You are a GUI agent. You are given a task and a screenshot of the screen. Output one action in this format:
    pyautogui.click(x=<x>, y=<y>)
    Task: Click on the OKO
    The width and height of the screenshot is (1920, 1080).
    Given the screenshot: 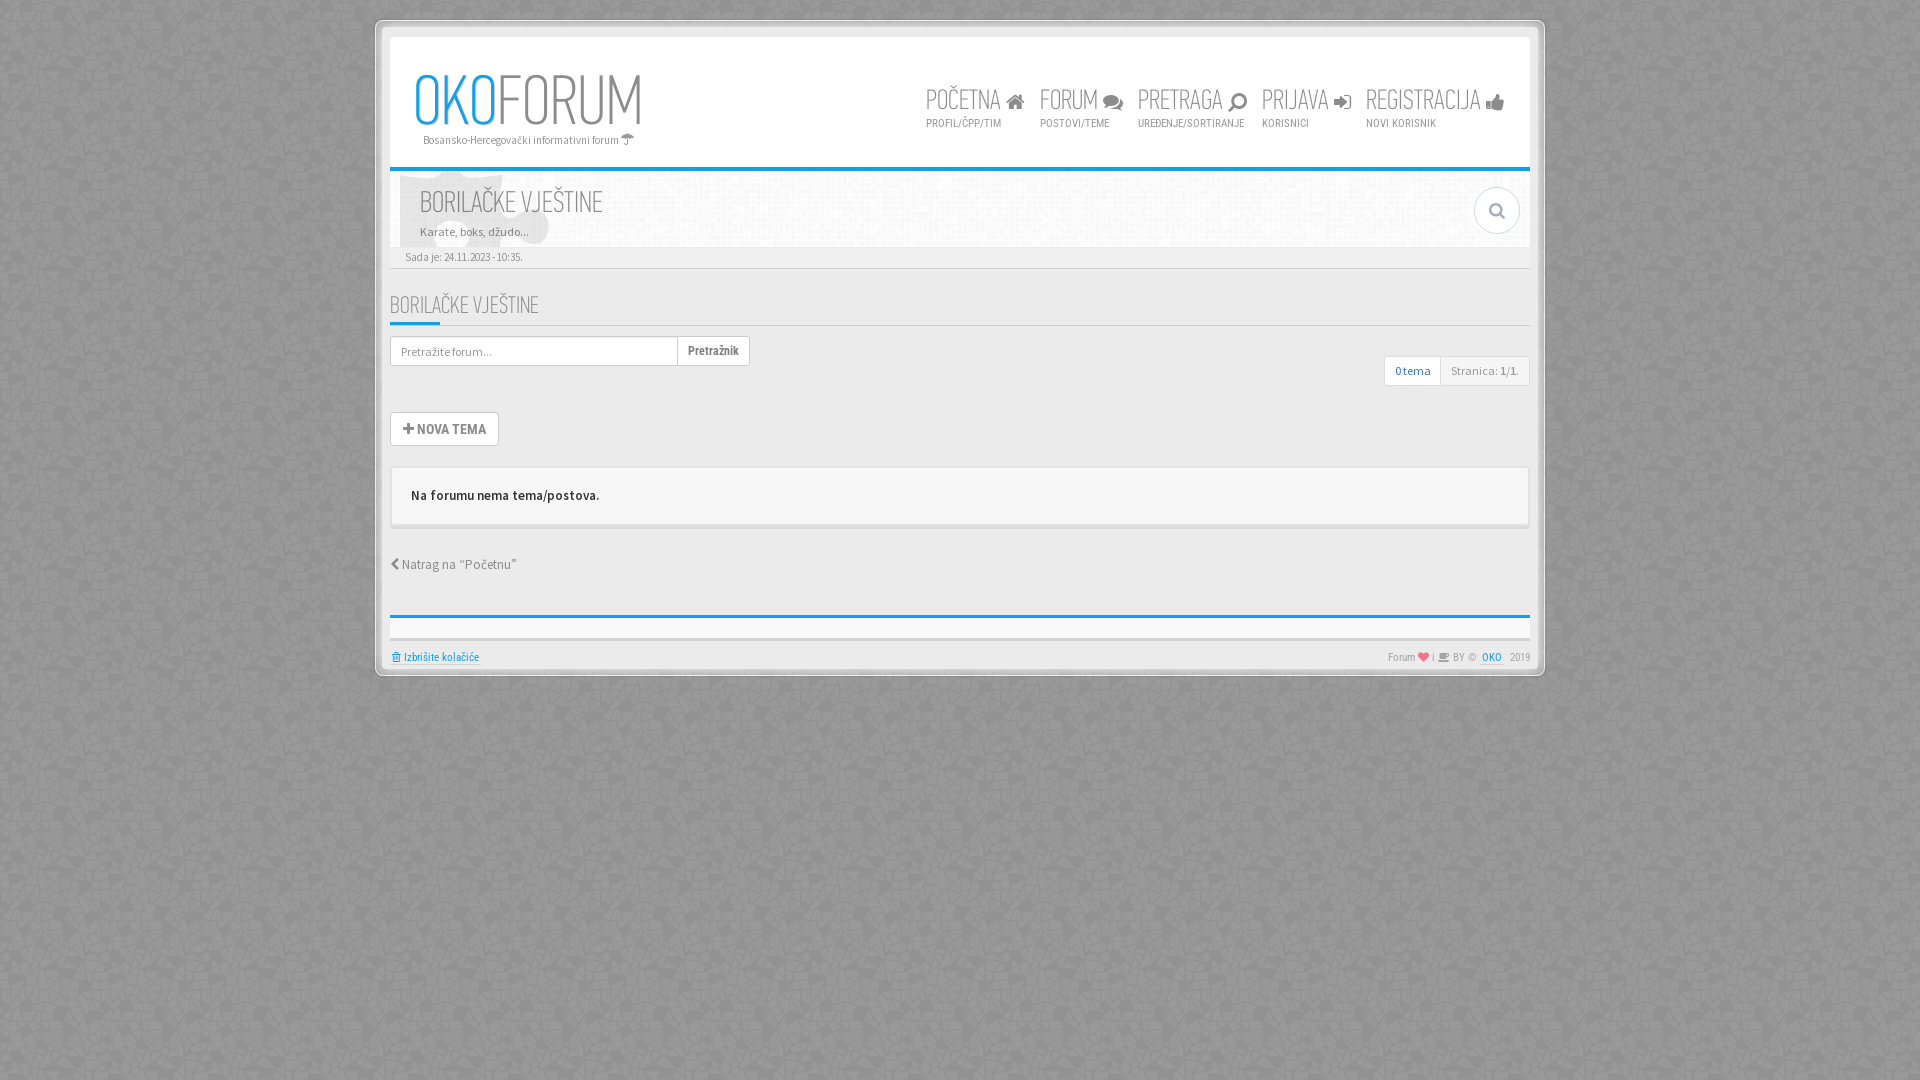 What is the action you would take?
    pyautogui.click(x=1492, y=658)
    